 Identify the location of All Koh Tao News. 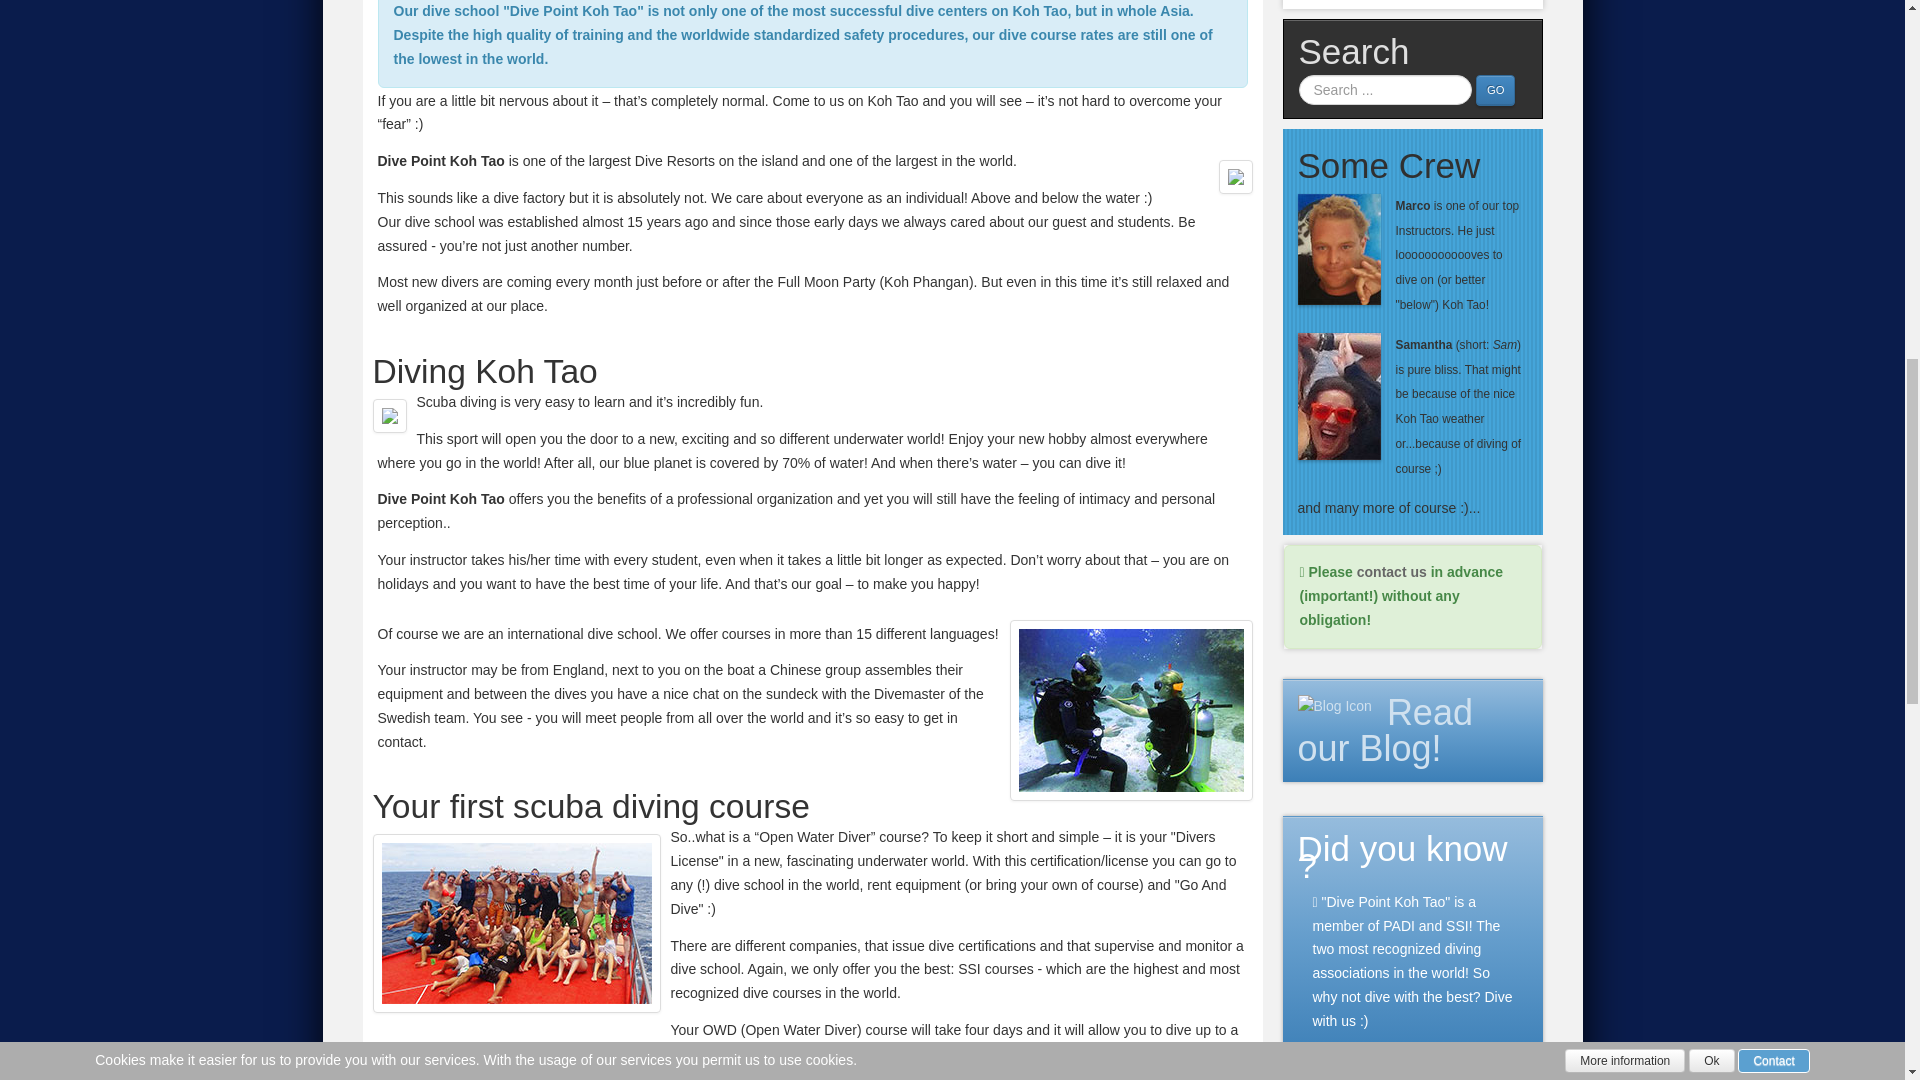
(1334, 705).